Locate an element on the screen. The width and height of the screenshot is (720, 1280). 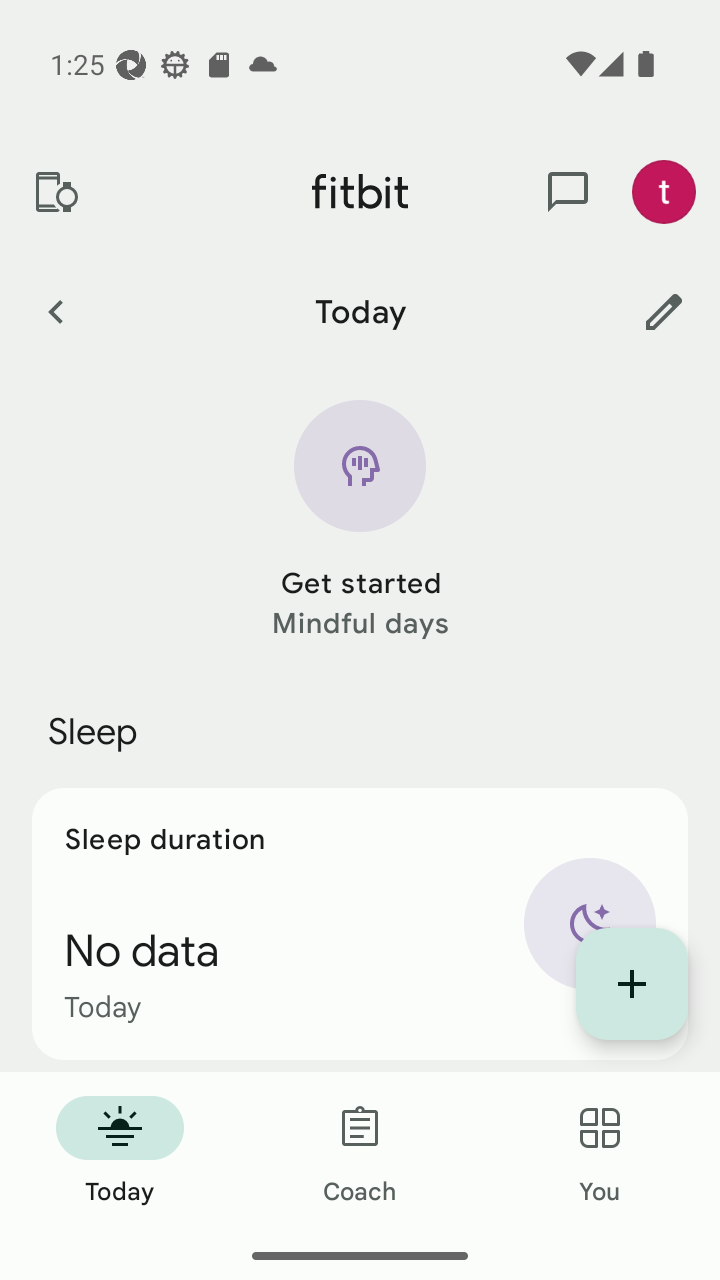
Previous Day is located at coordinates (55, 311).